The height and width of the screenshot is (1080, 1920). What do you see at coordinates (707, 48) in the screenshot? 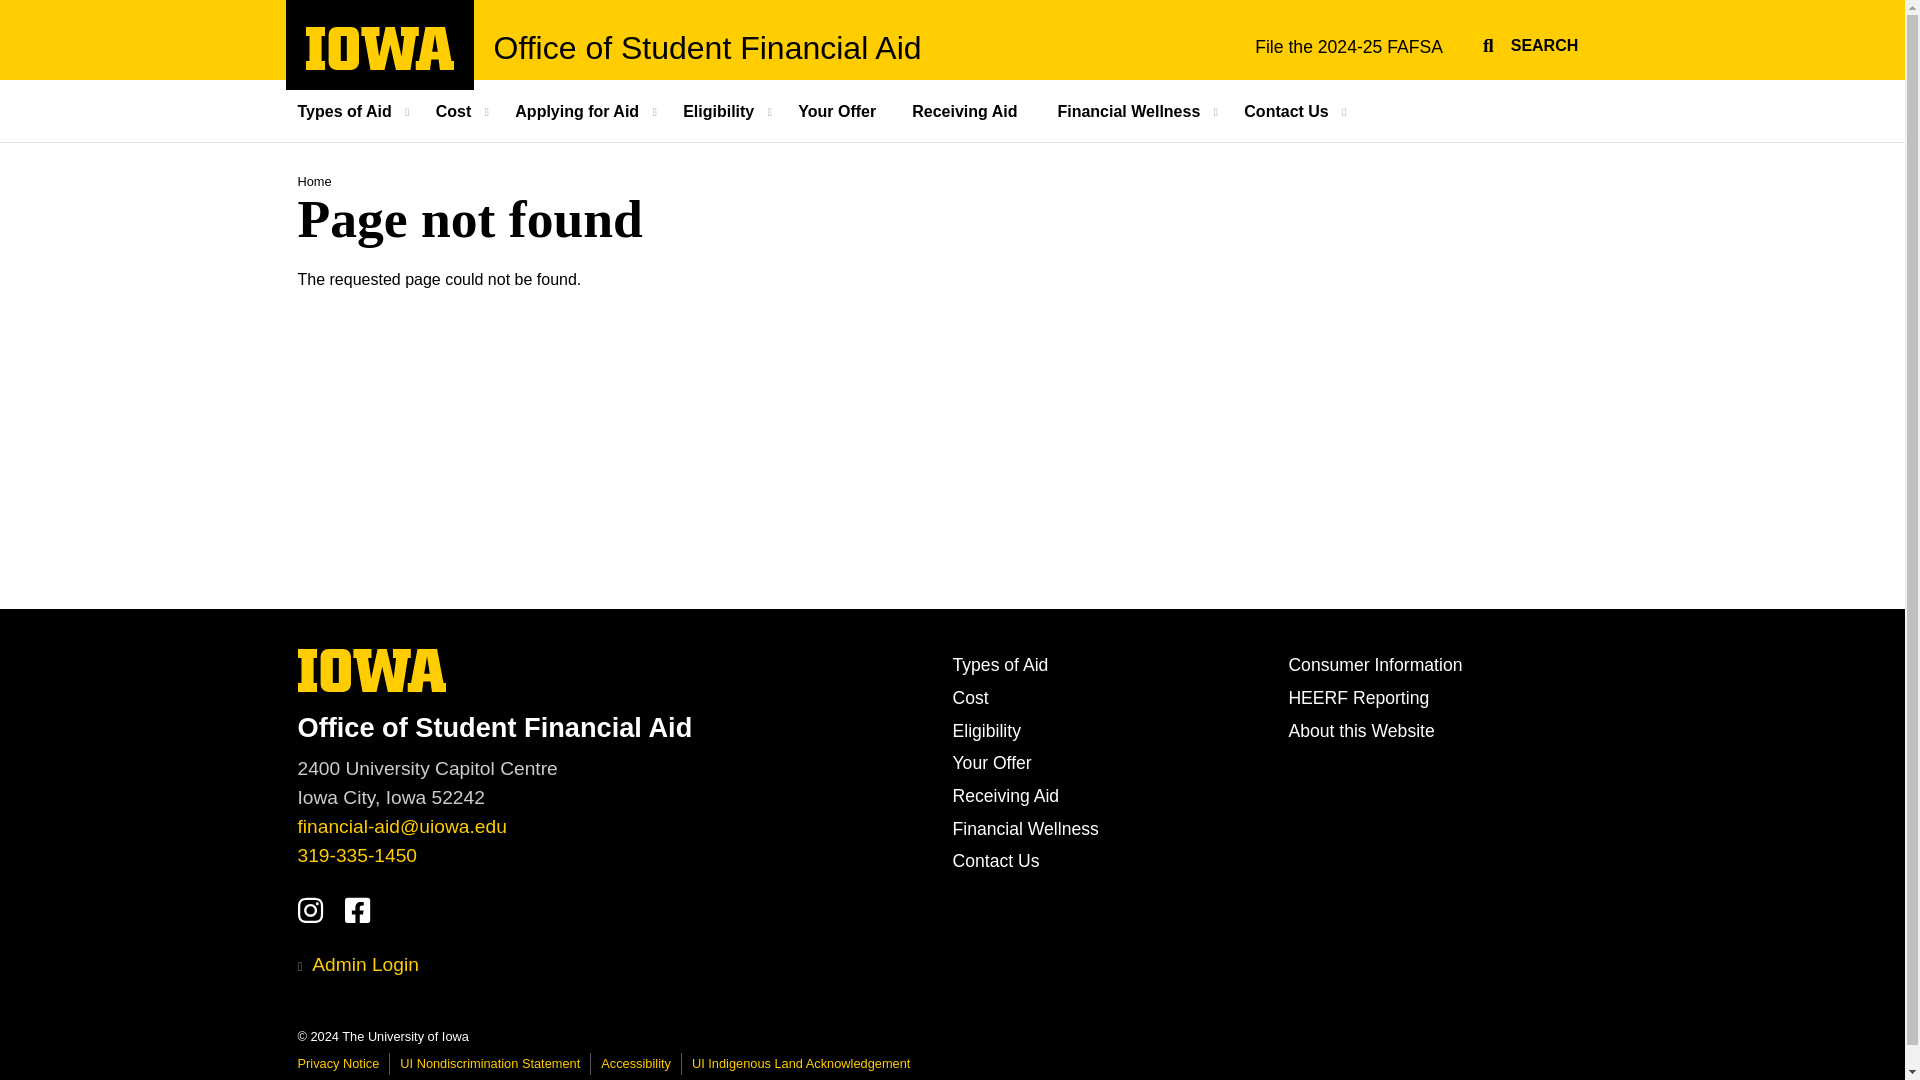
I see `Office of Student Financial Aid` at bounding box center [707, 48].